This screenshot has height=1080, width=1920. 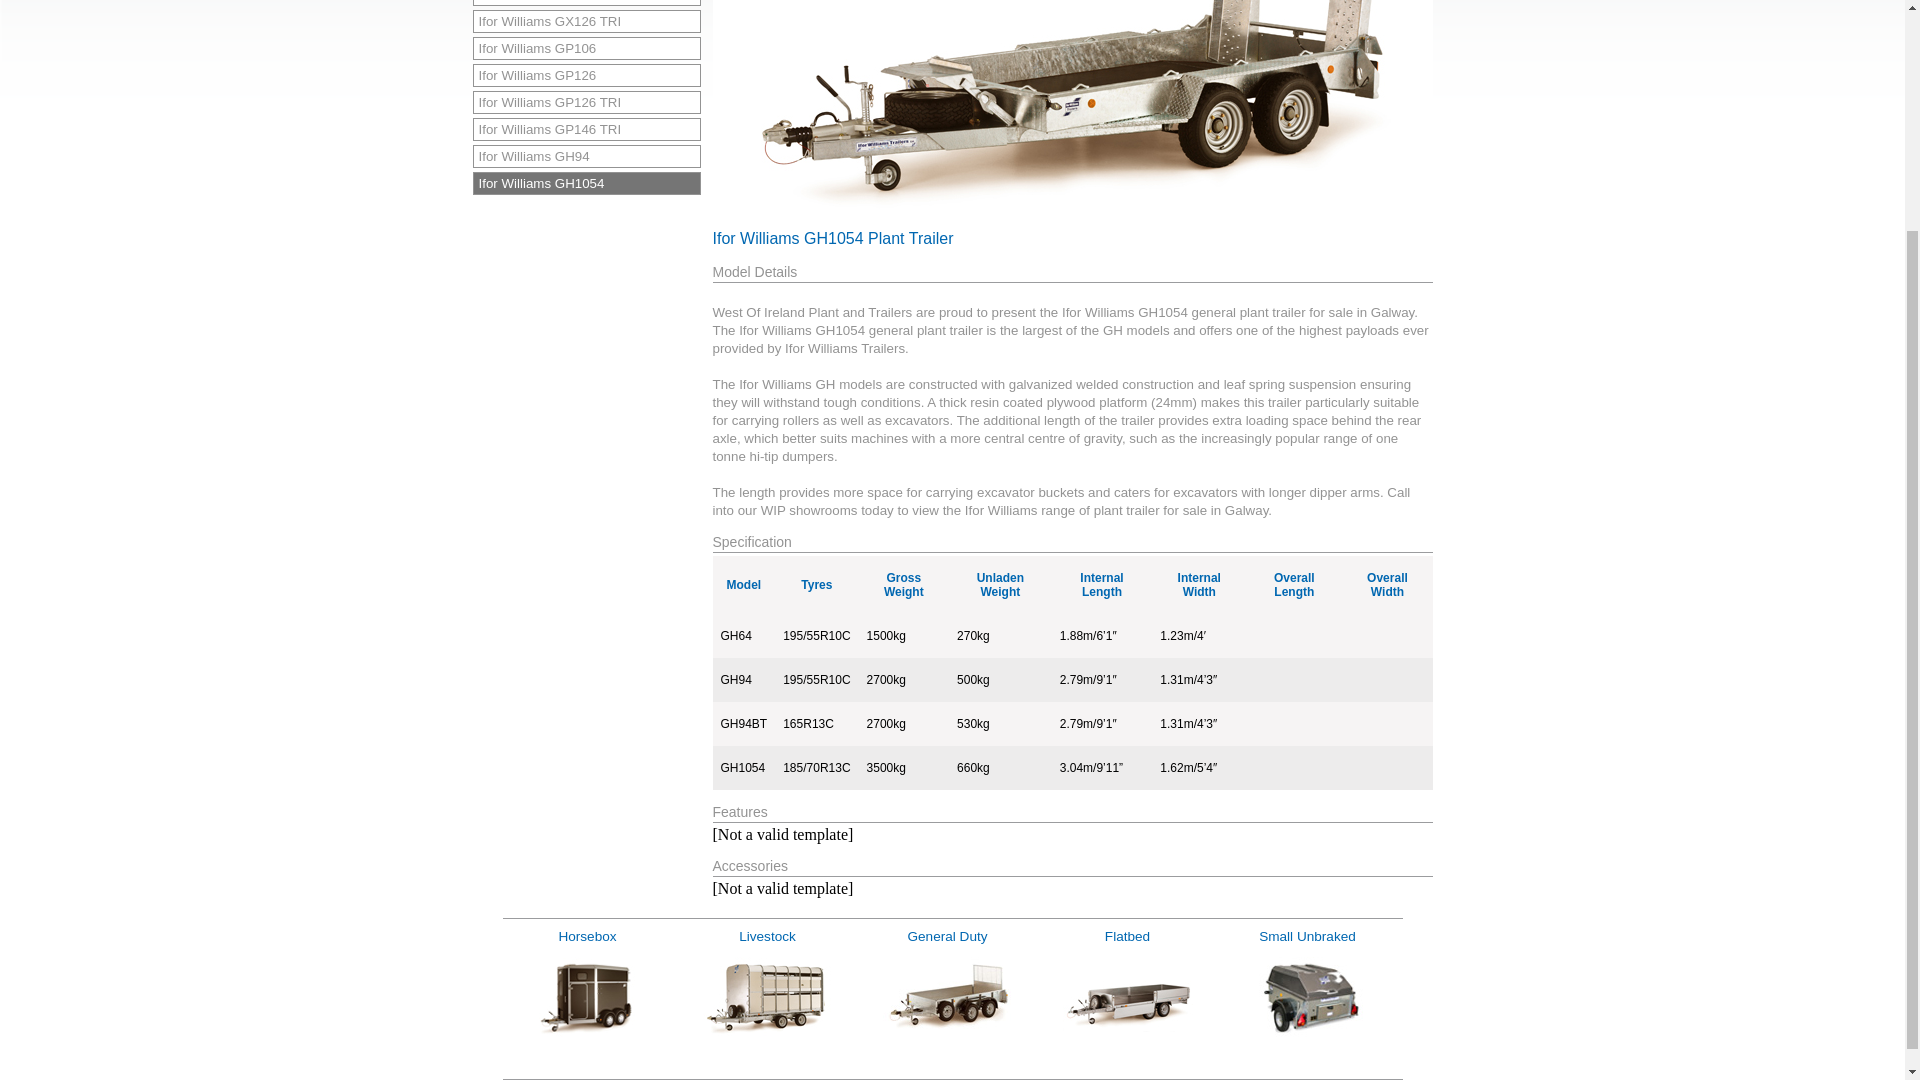 I want to click on Livestock, so click(x=766, y=996).